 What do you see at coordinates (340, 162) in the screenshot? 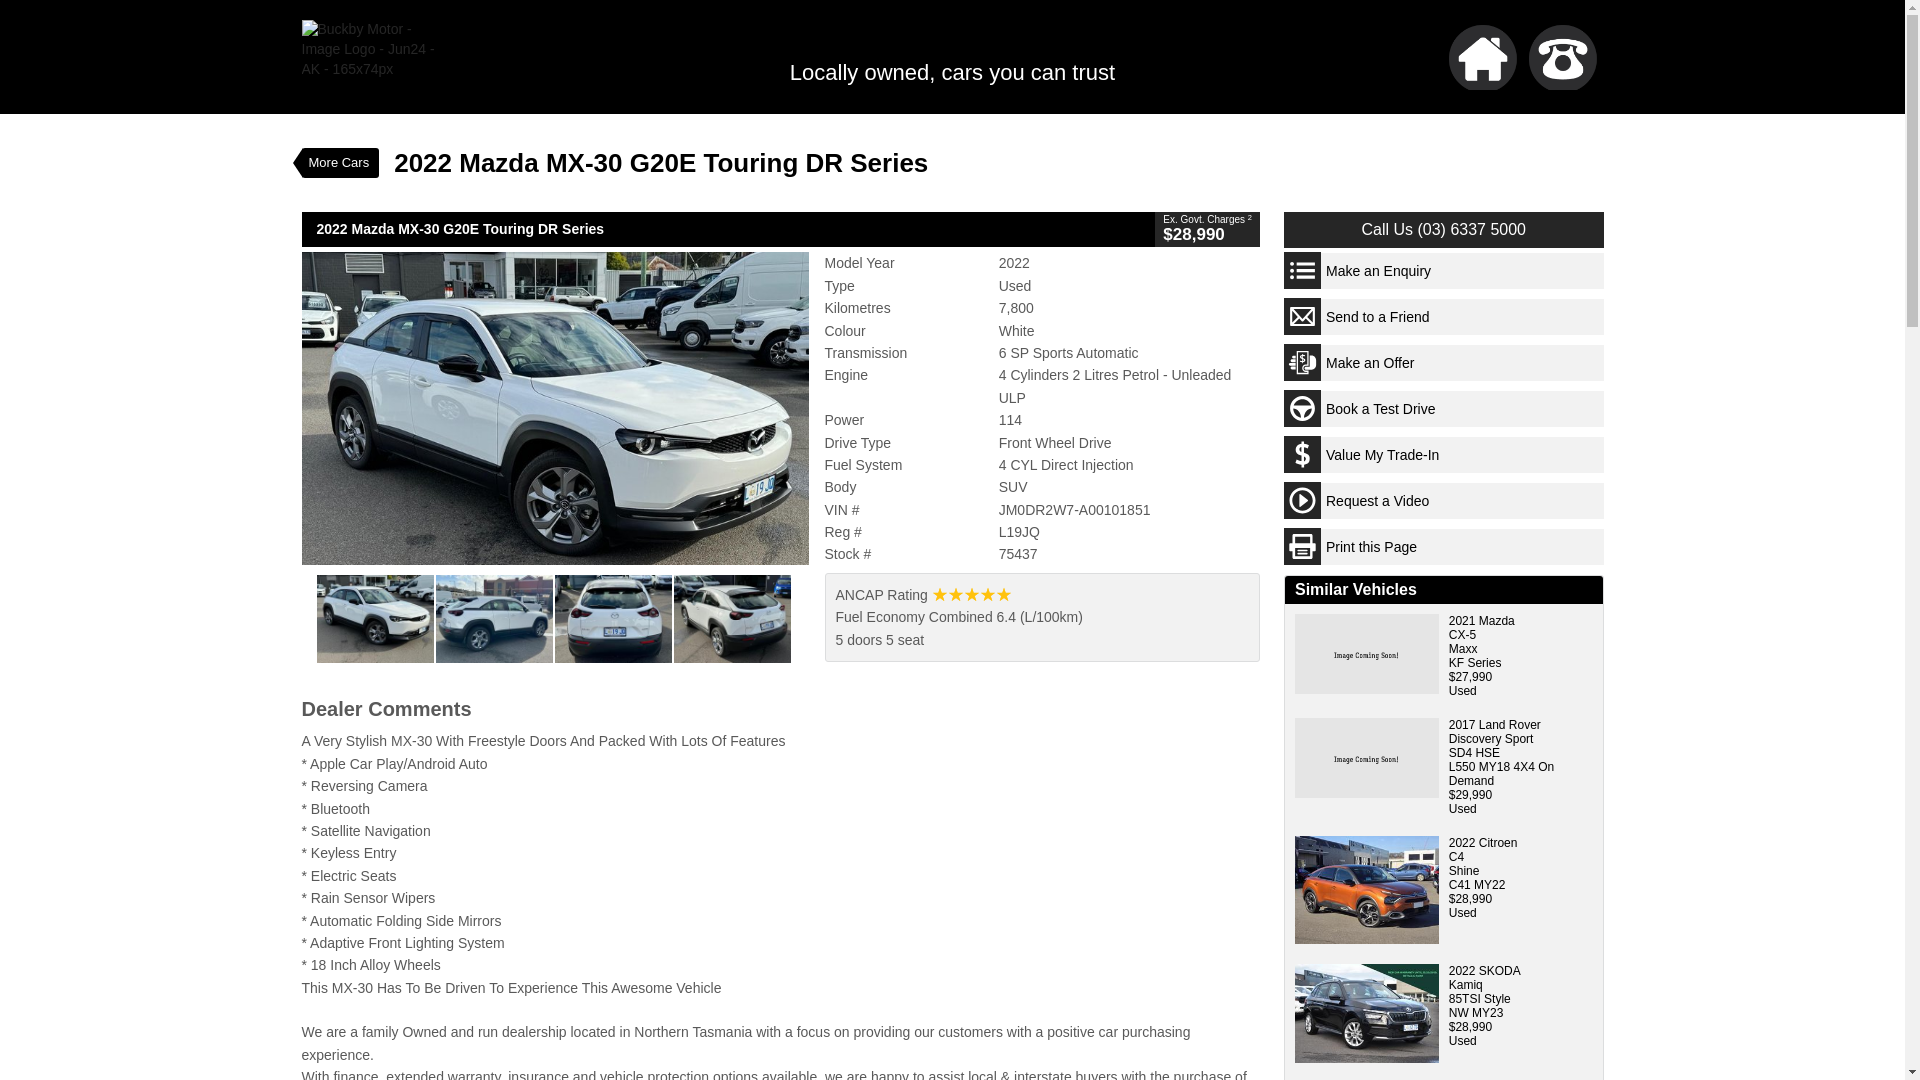
I see `More Cars` at bounding box center [340, 162].